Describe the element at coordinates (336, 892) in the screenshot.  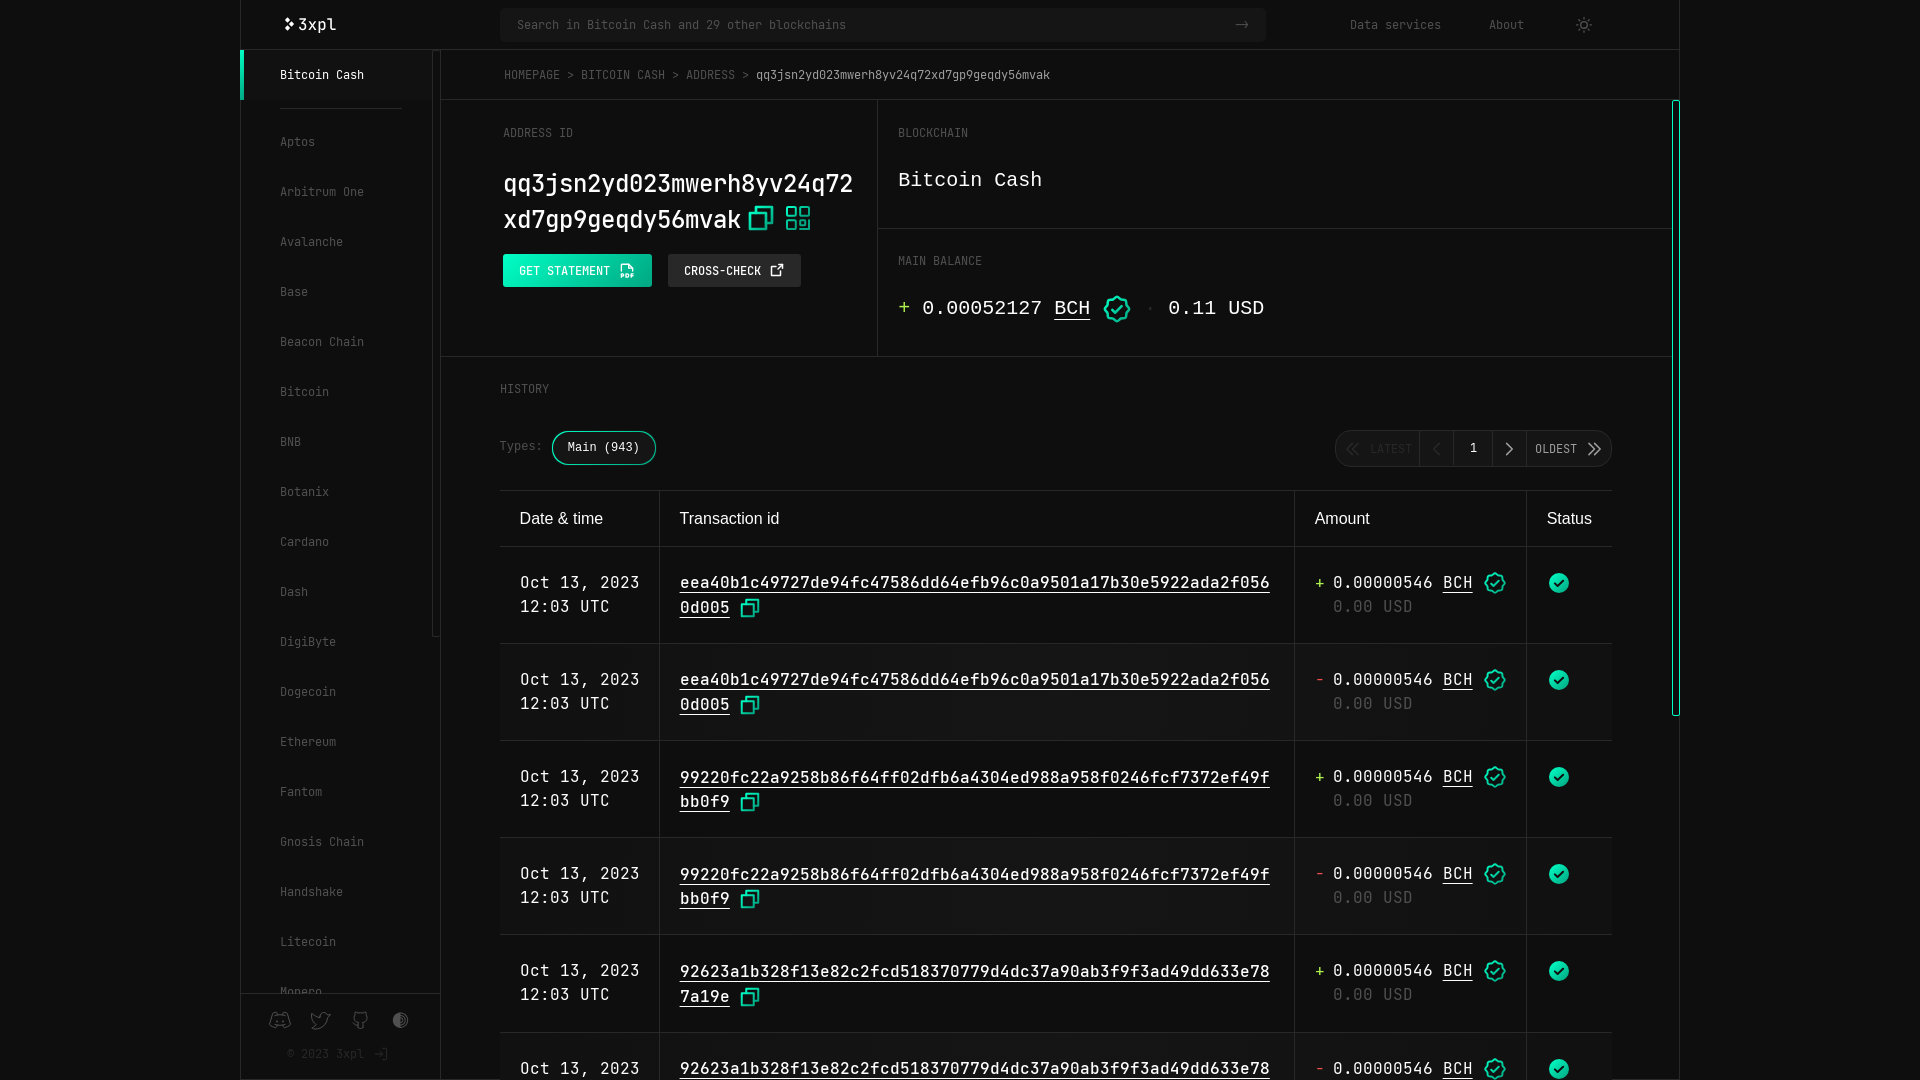
I see `Handshake` at that location.